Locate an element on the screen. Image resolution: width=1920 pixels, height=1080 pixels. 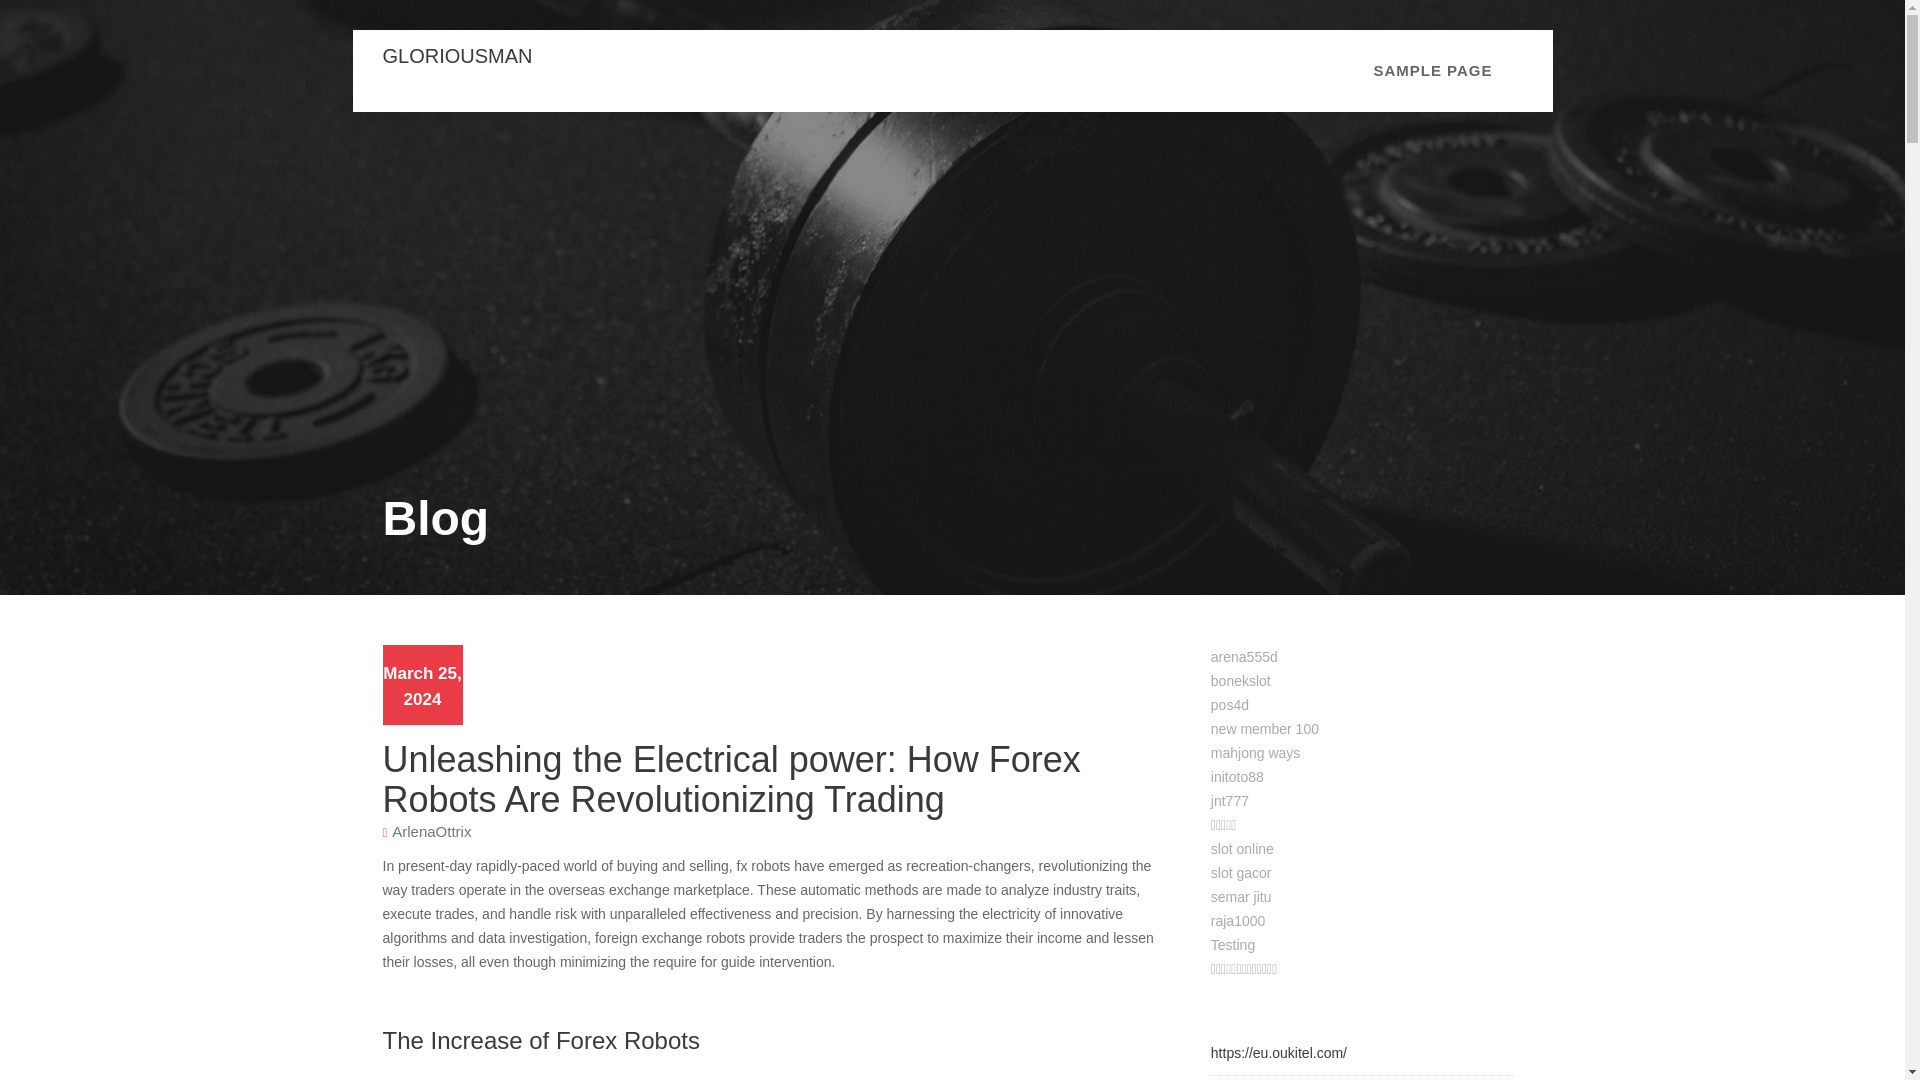
gloriousman is located at coordinates (456, 56).